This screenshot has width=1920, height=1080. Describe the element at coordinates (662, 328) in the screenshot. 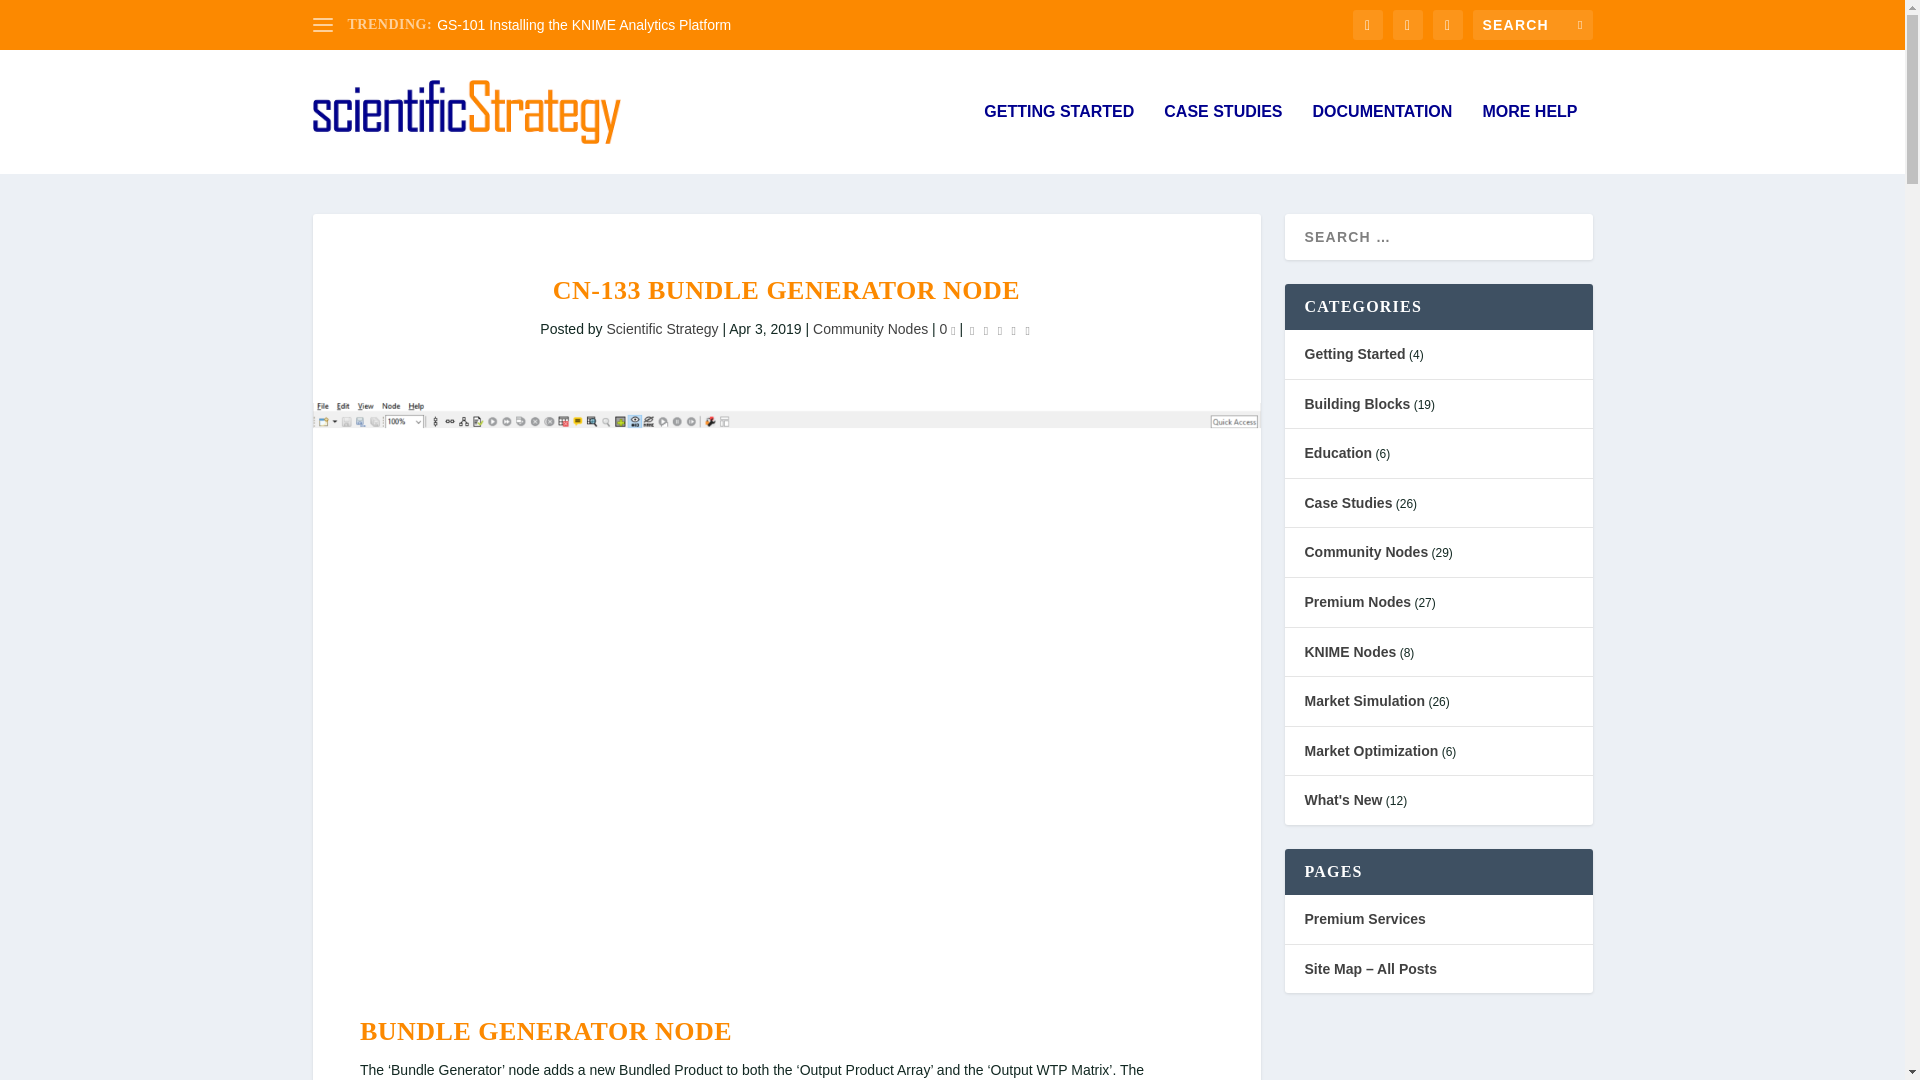

I see `Posts by Scientific Strategy` at that location.